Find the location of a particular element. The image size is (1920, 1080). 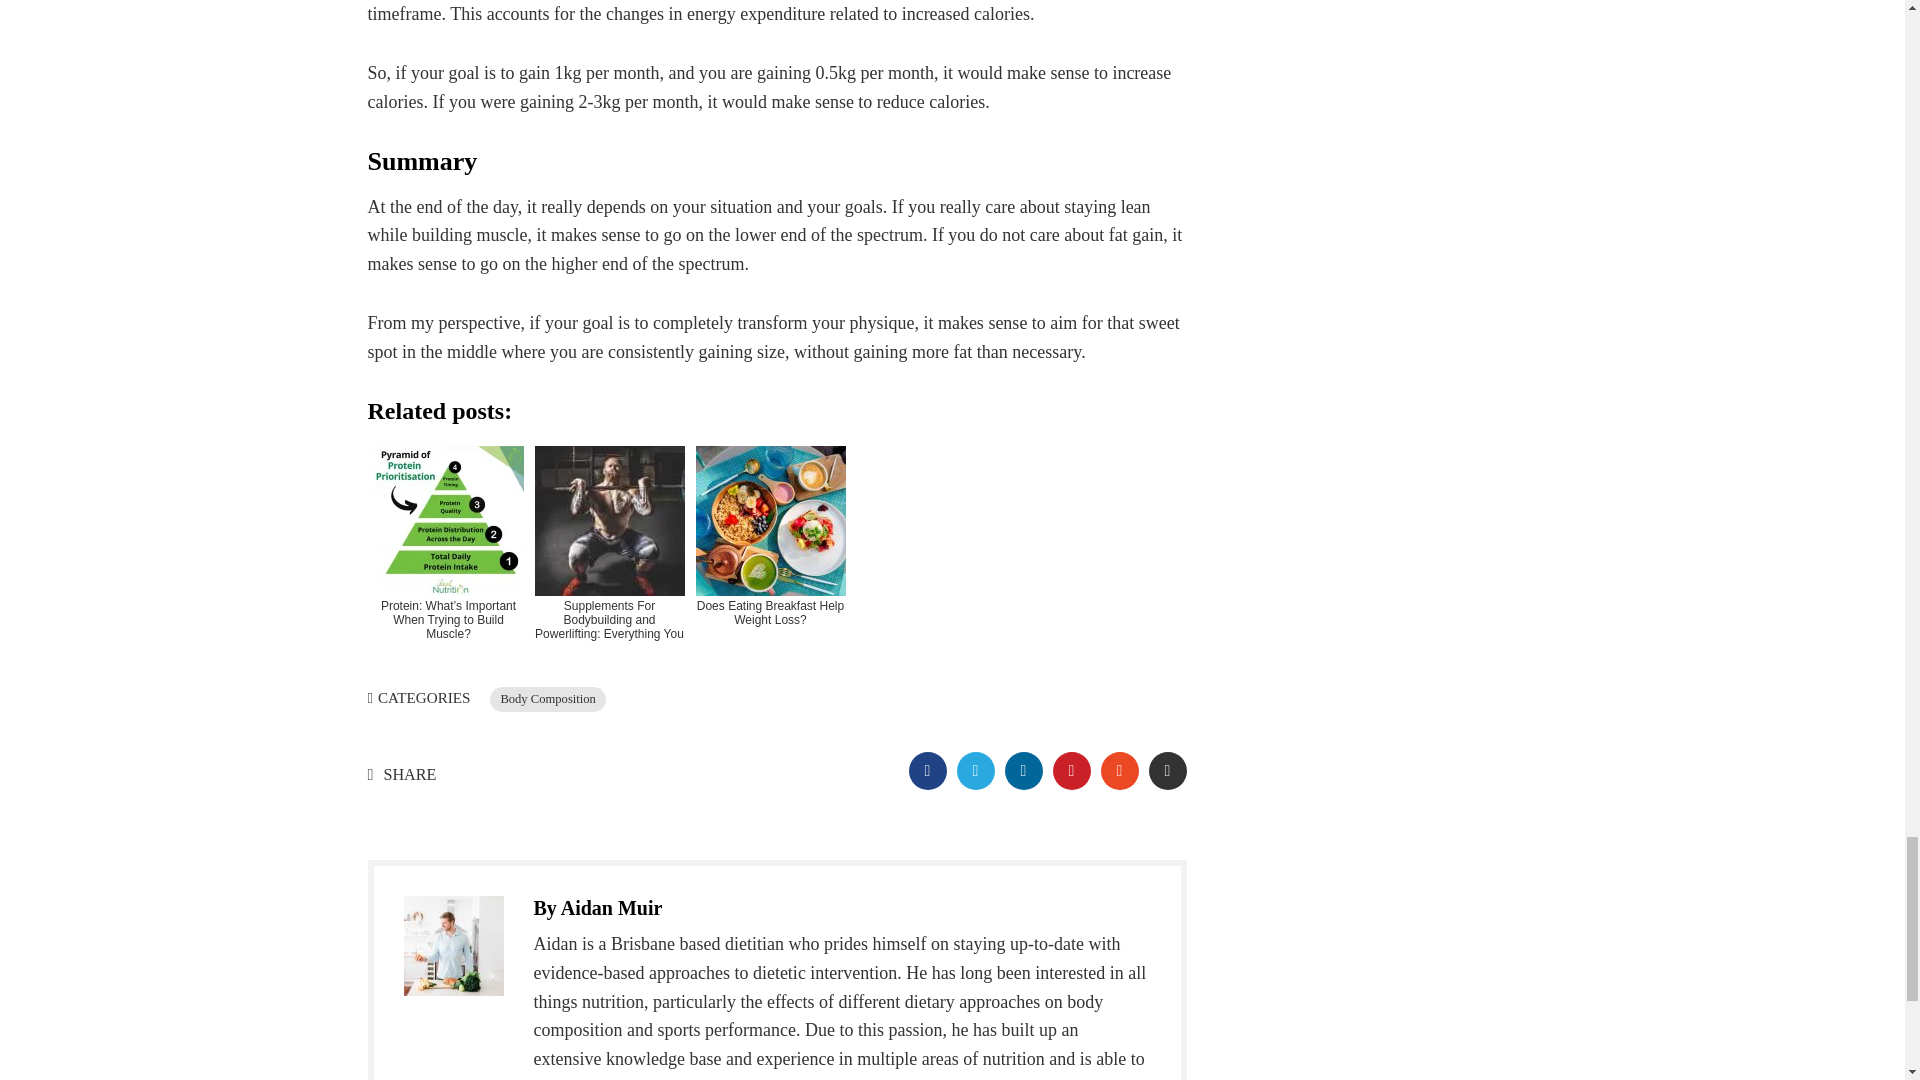

TWITTER is located at coordinates (975, 770).